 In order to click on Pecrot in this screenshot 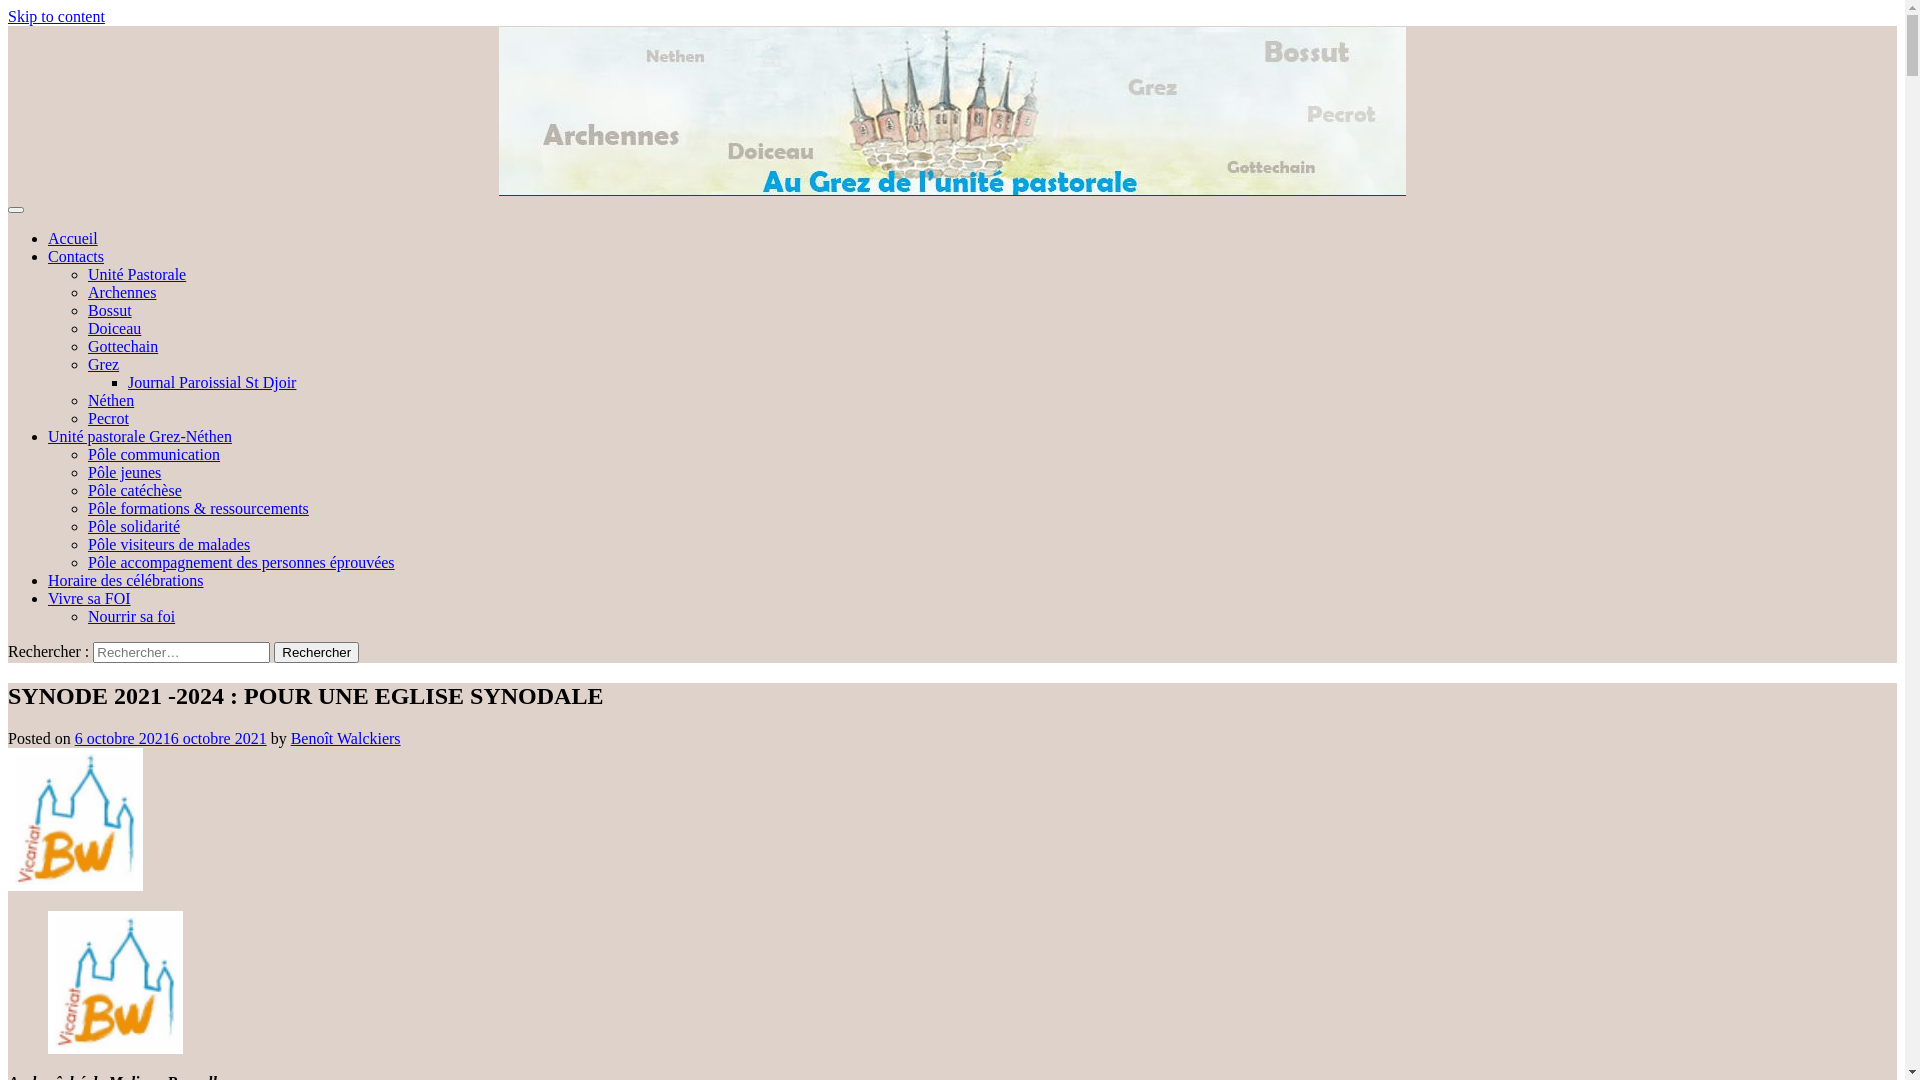, I will do `click(108, 418)`.